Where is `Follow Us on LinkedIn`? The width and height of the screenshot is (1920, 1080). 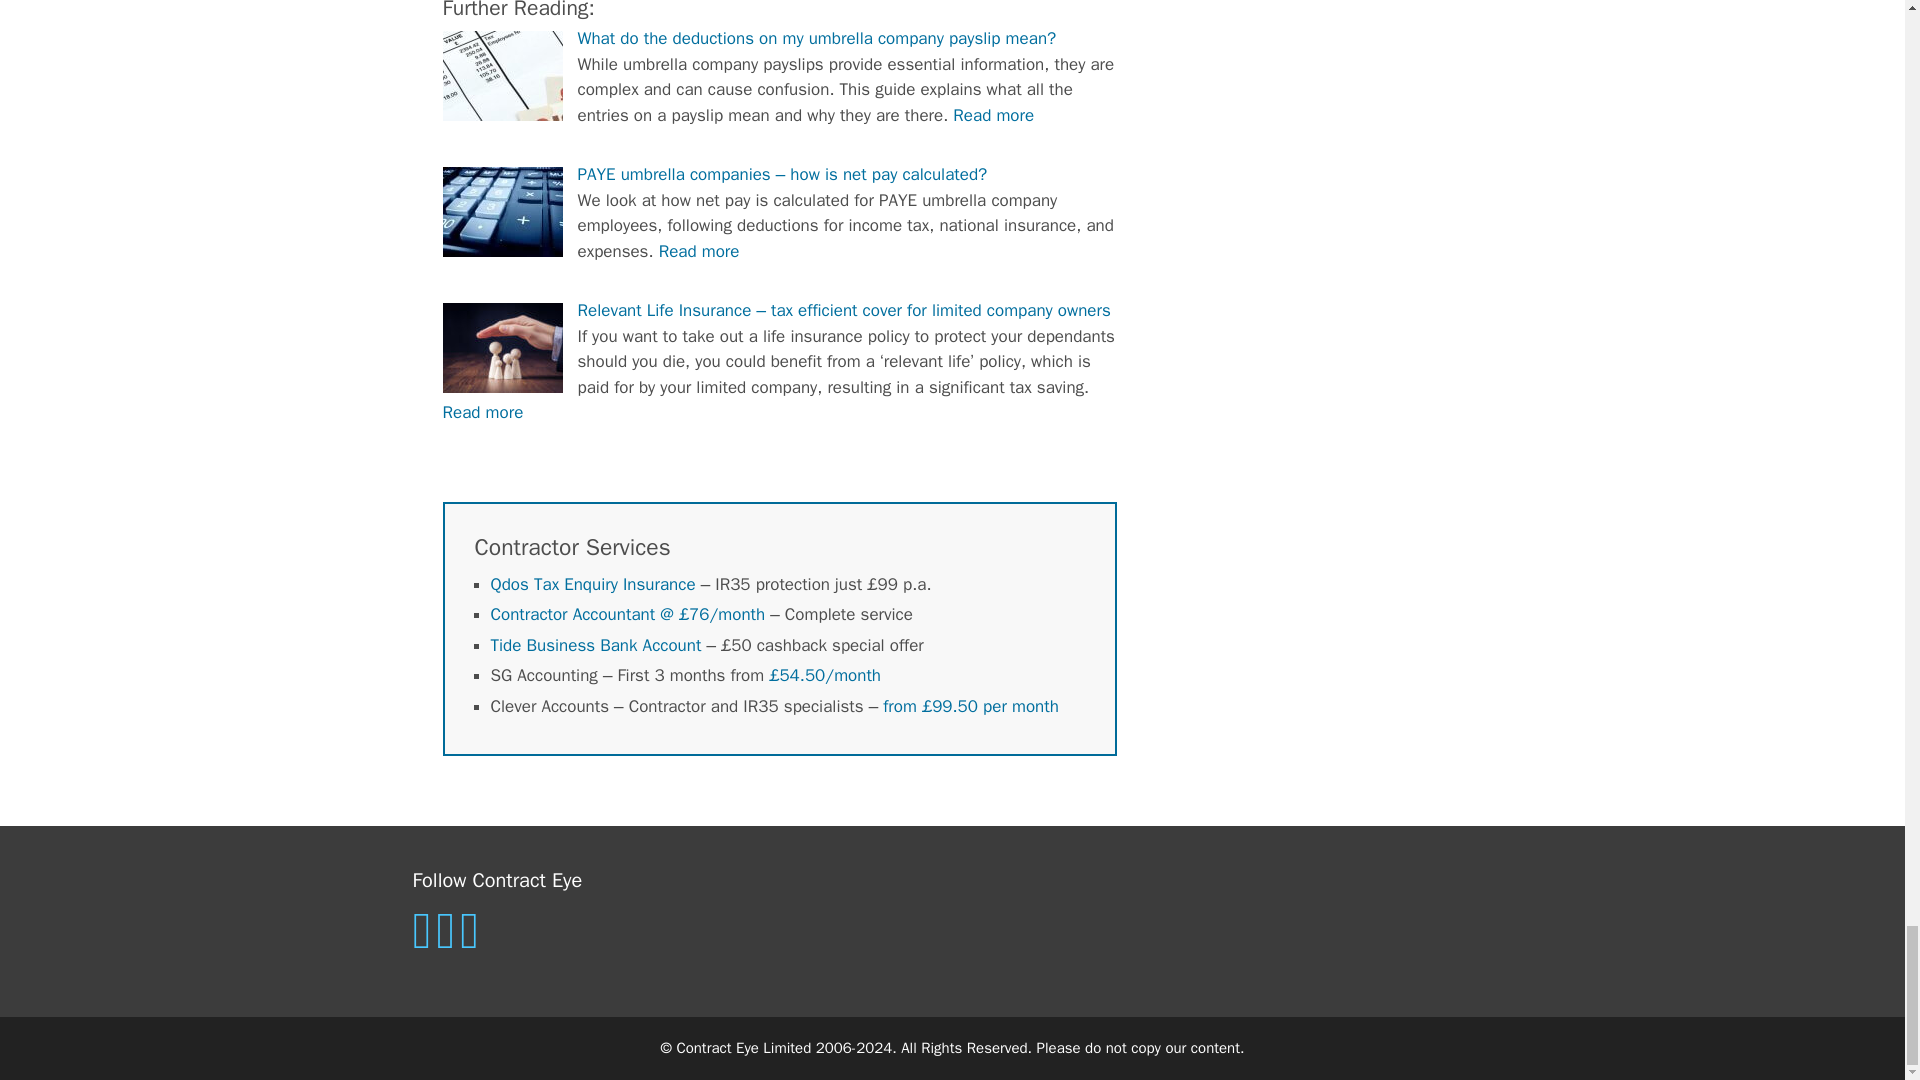 Follow Us on LinkedIn is located at coordinates (424, 942).